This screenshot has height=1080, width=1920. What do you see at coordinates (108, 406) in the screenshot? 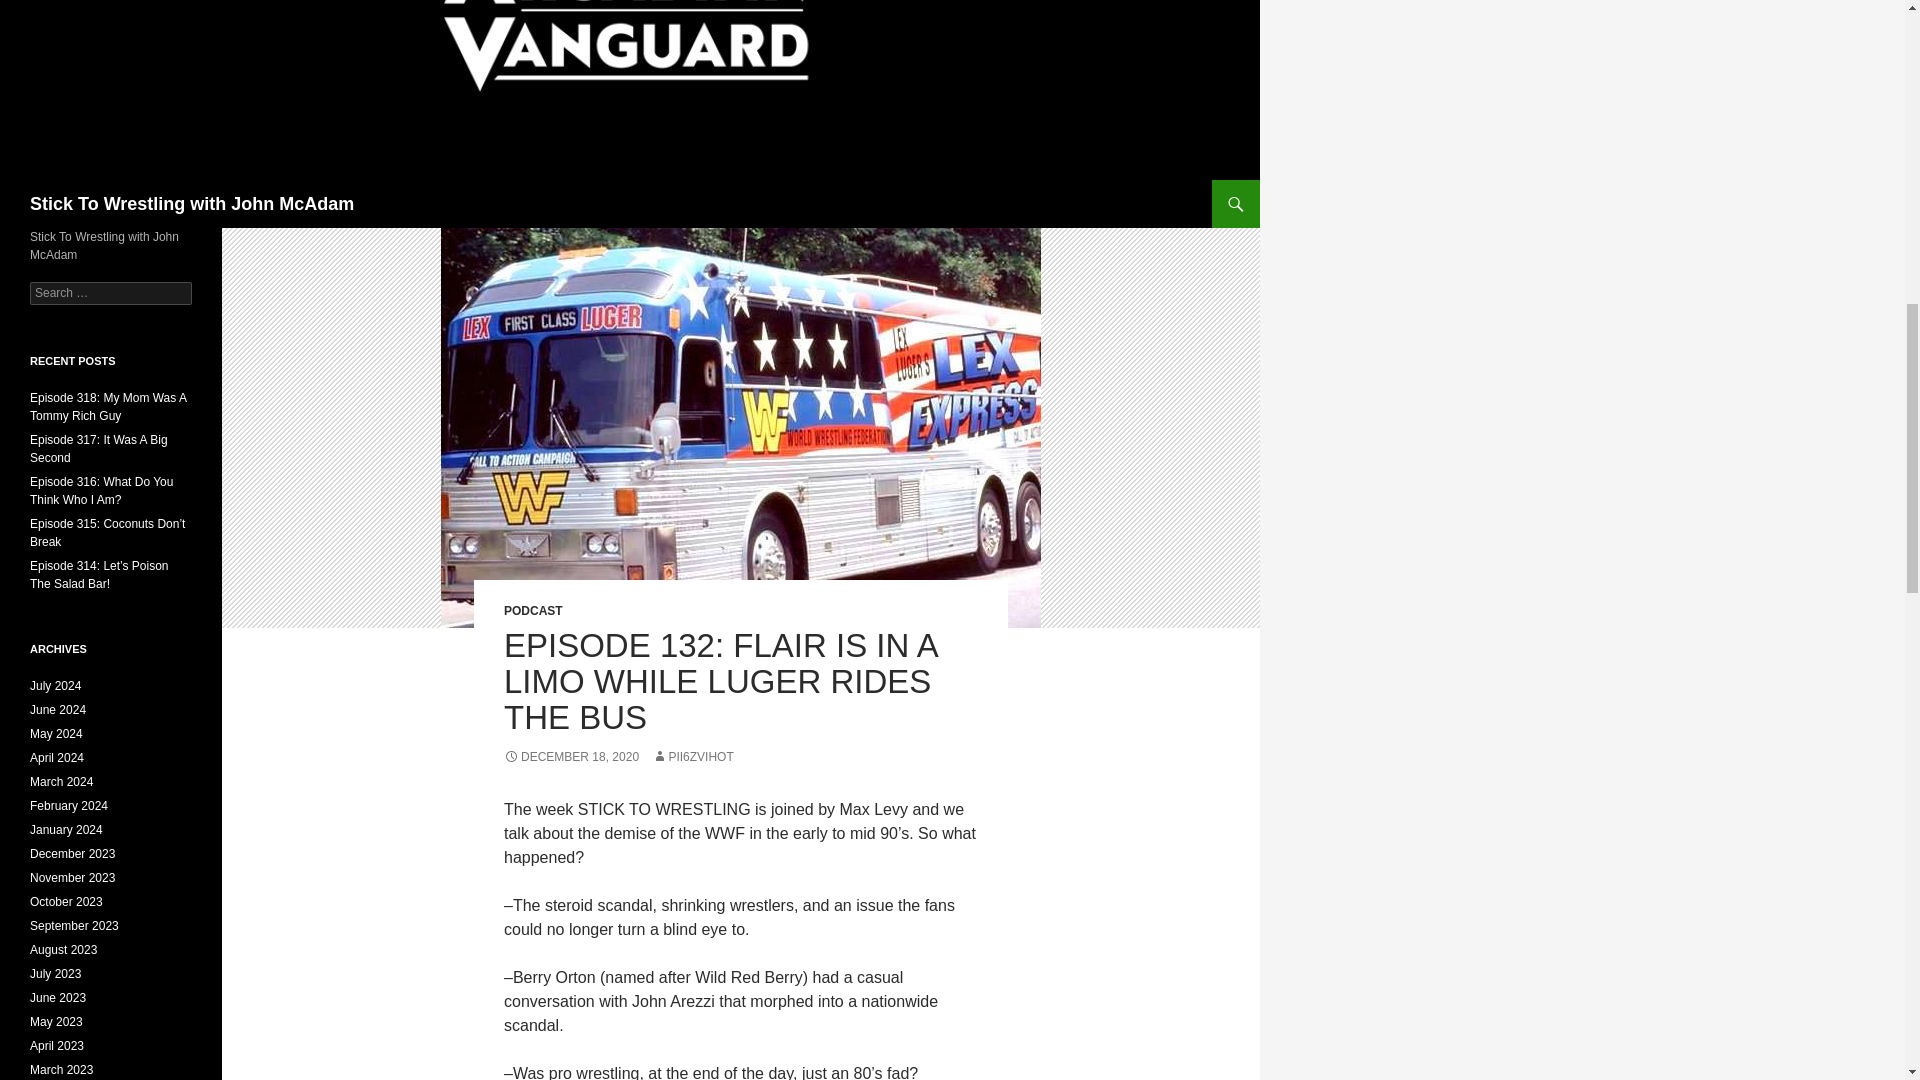
I see `Episode 318: My Mom Was A Tommy Rich Guy` at bounding box center [108, 406].